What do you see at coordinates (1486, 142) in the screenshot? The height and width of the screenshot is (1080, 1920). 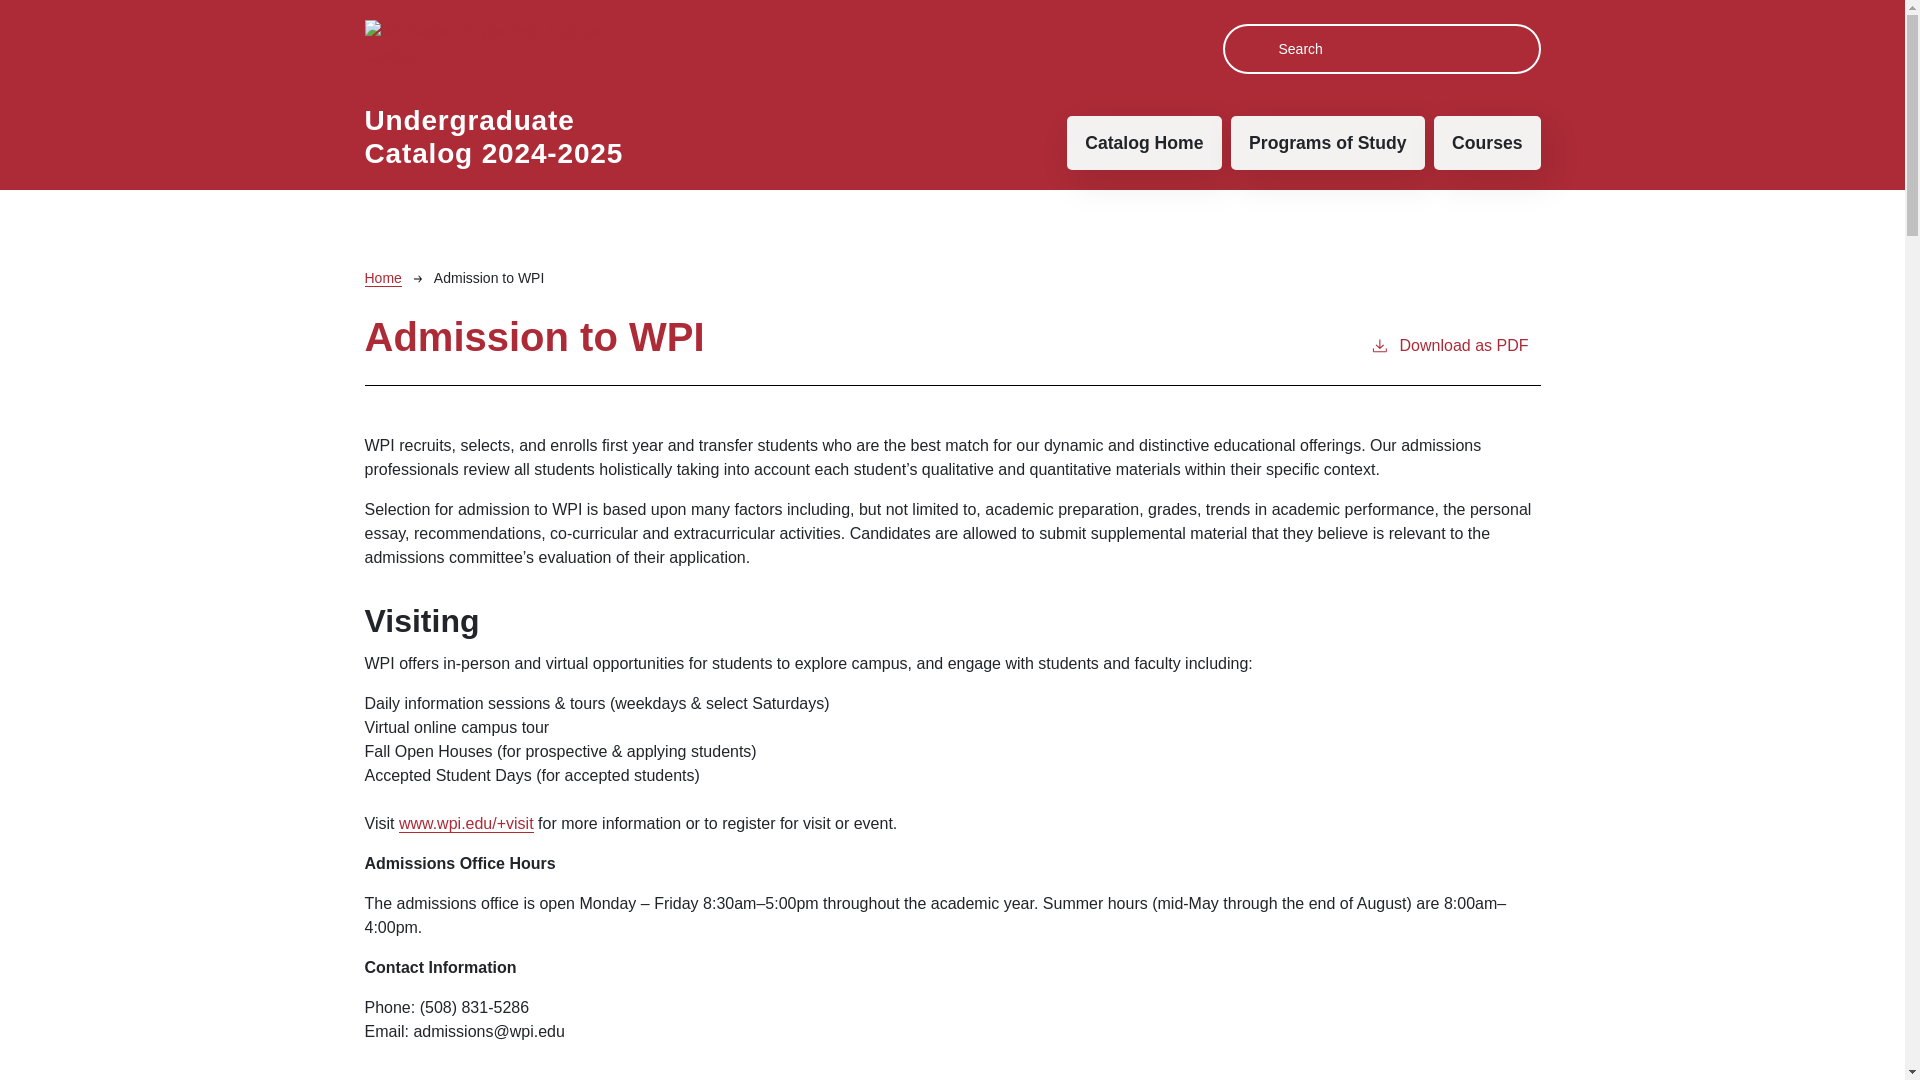 I see `Courses` at bounding box center [1486, 142].